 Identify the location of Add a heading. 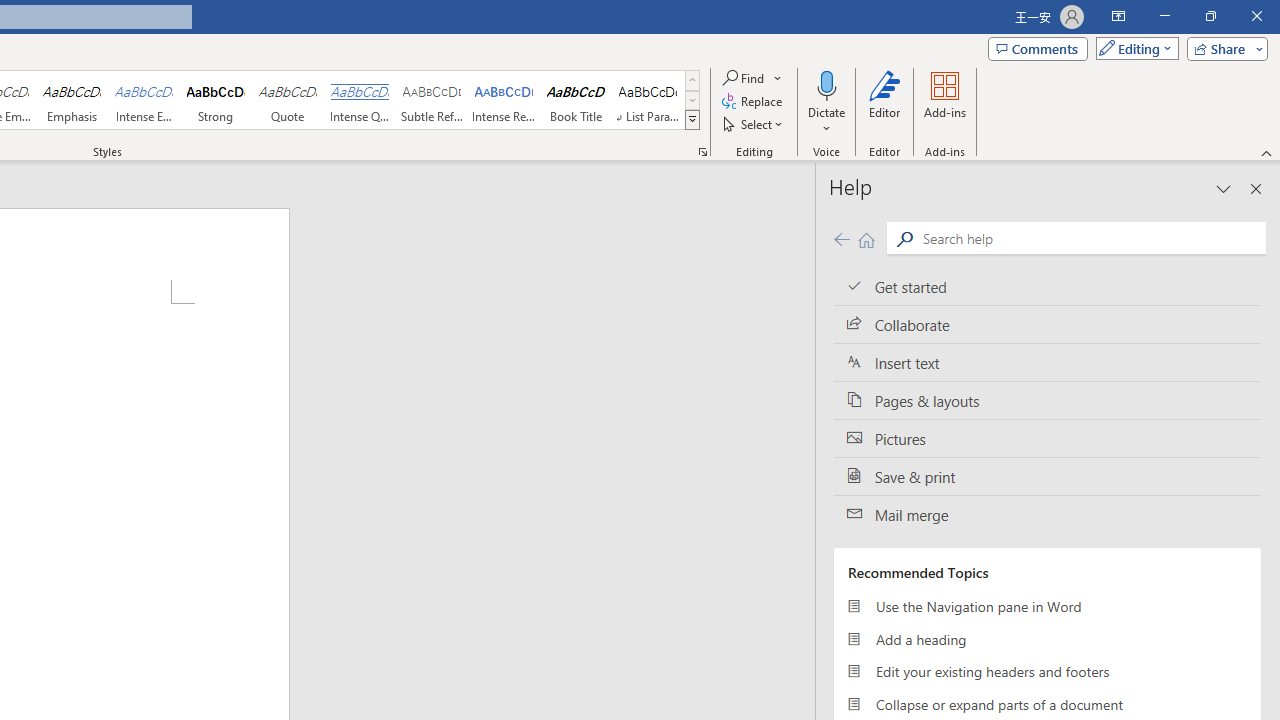
(1047, 638).